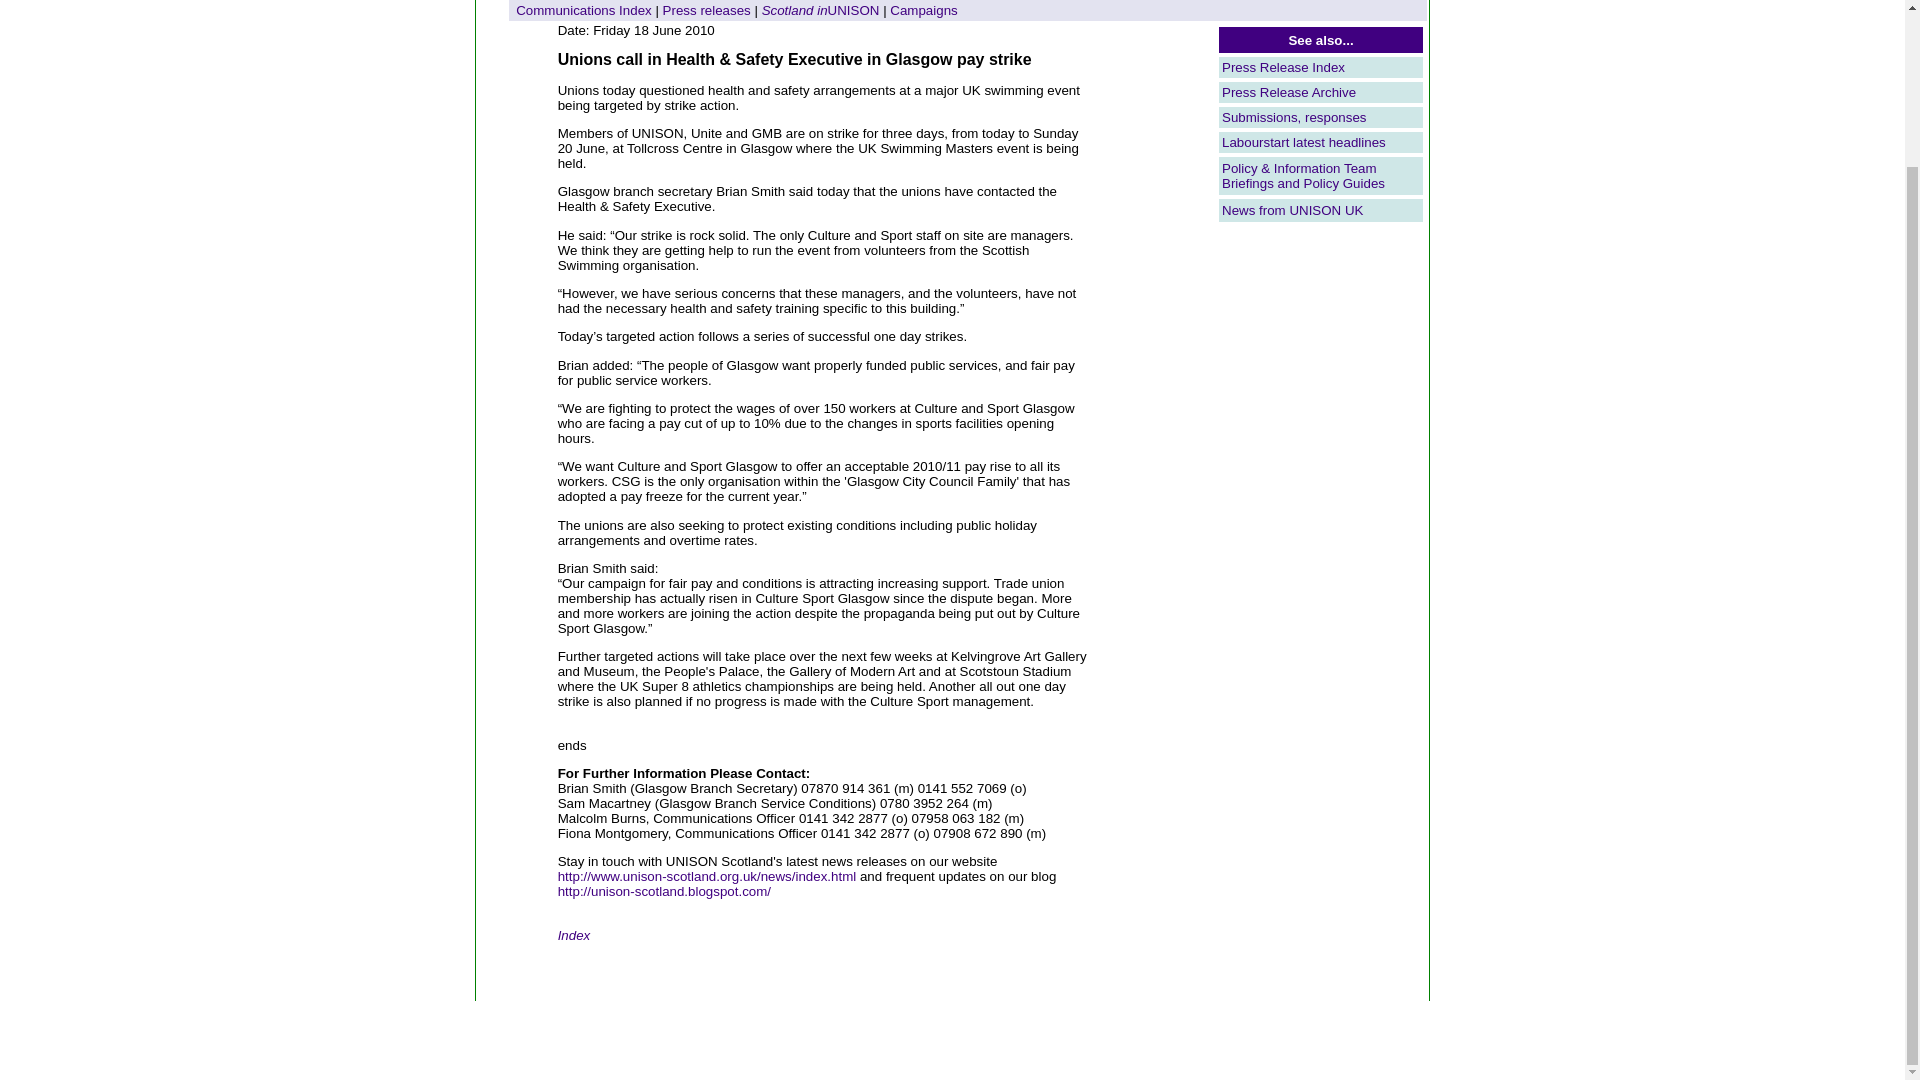 The image size is (1920, 1080). I want to click on Press releases, so click(706, 10).